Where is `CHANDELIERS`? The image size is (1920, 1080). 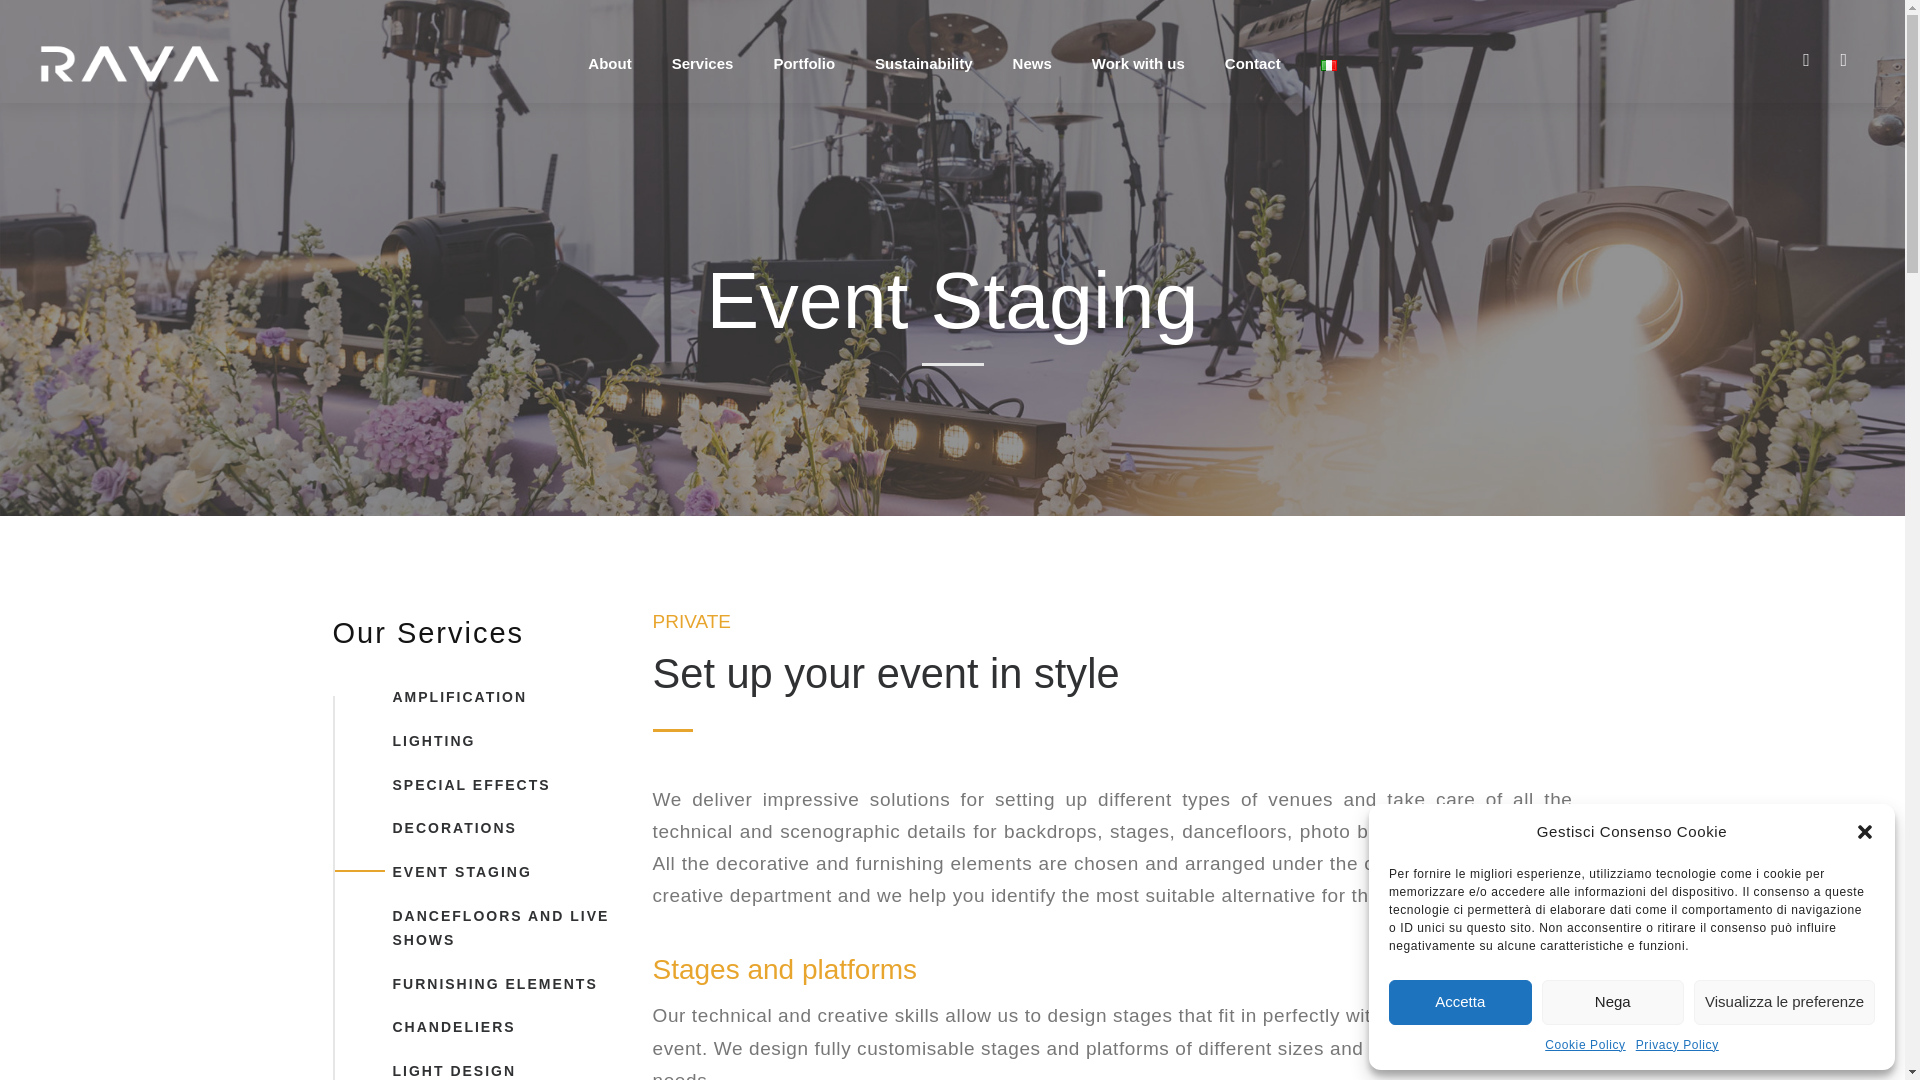 CHANDELIERS is located at coordinates (488, 1028).